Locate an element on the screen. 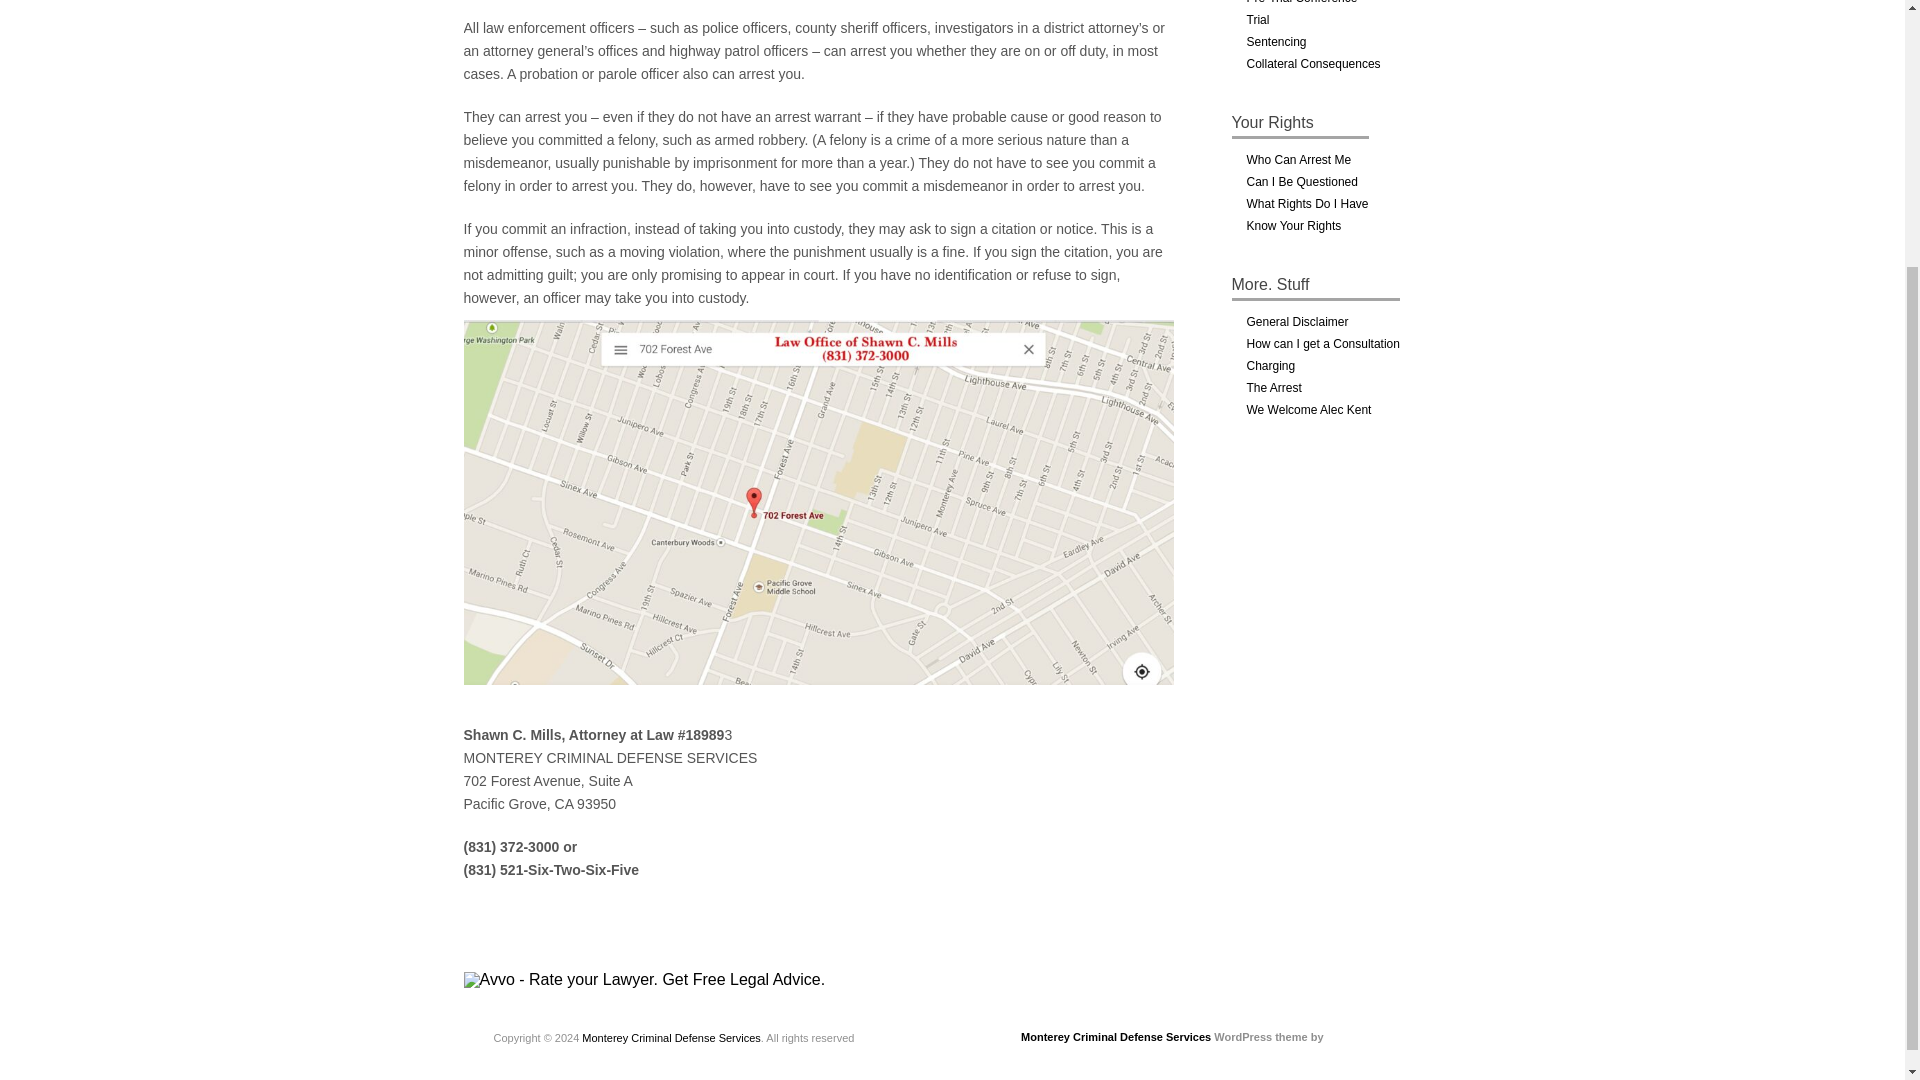  How can I get a Consultation is located at coordinates (1322, 344).